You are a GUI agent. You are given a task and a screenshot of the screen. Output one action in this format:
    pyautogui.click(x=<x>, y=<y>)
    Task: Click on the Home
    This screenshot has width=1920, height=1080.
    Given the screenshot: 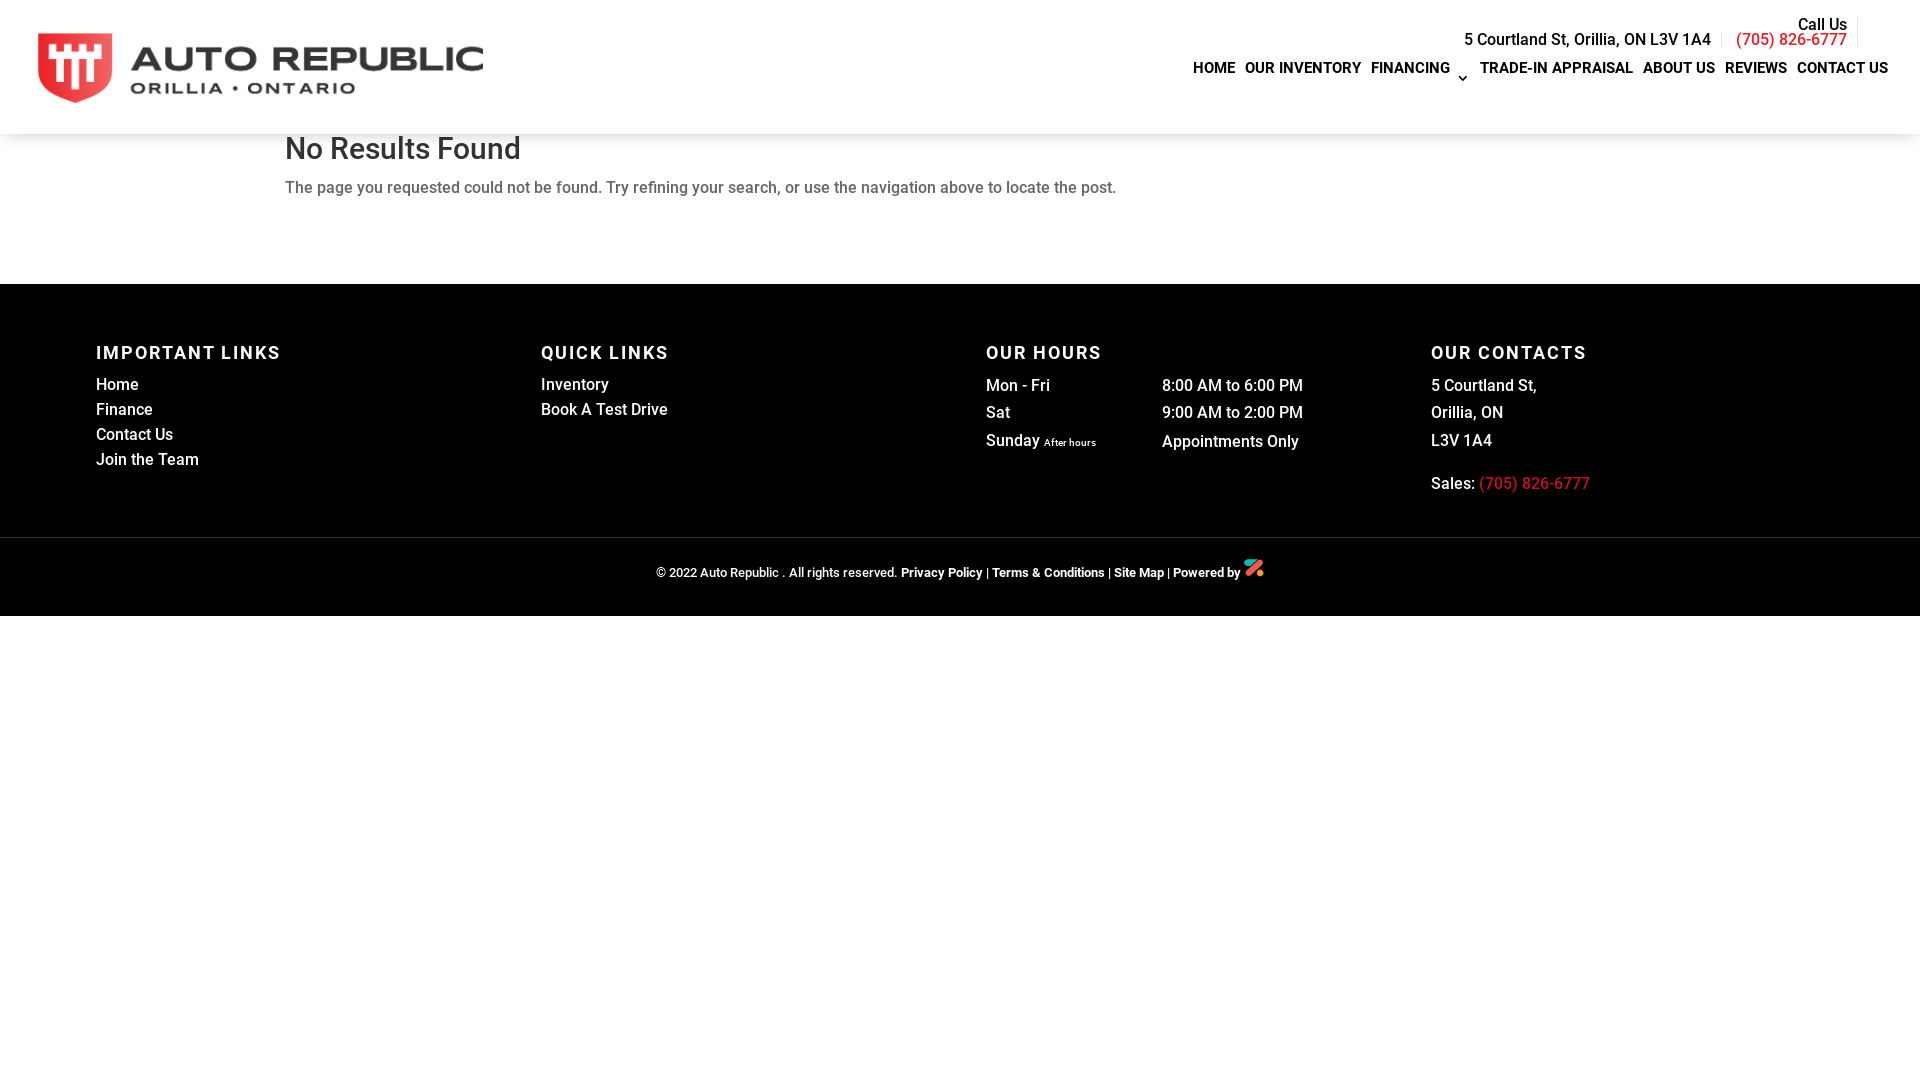 What is the action you would take?
    pyautogui.click(x=118, y=384)
    